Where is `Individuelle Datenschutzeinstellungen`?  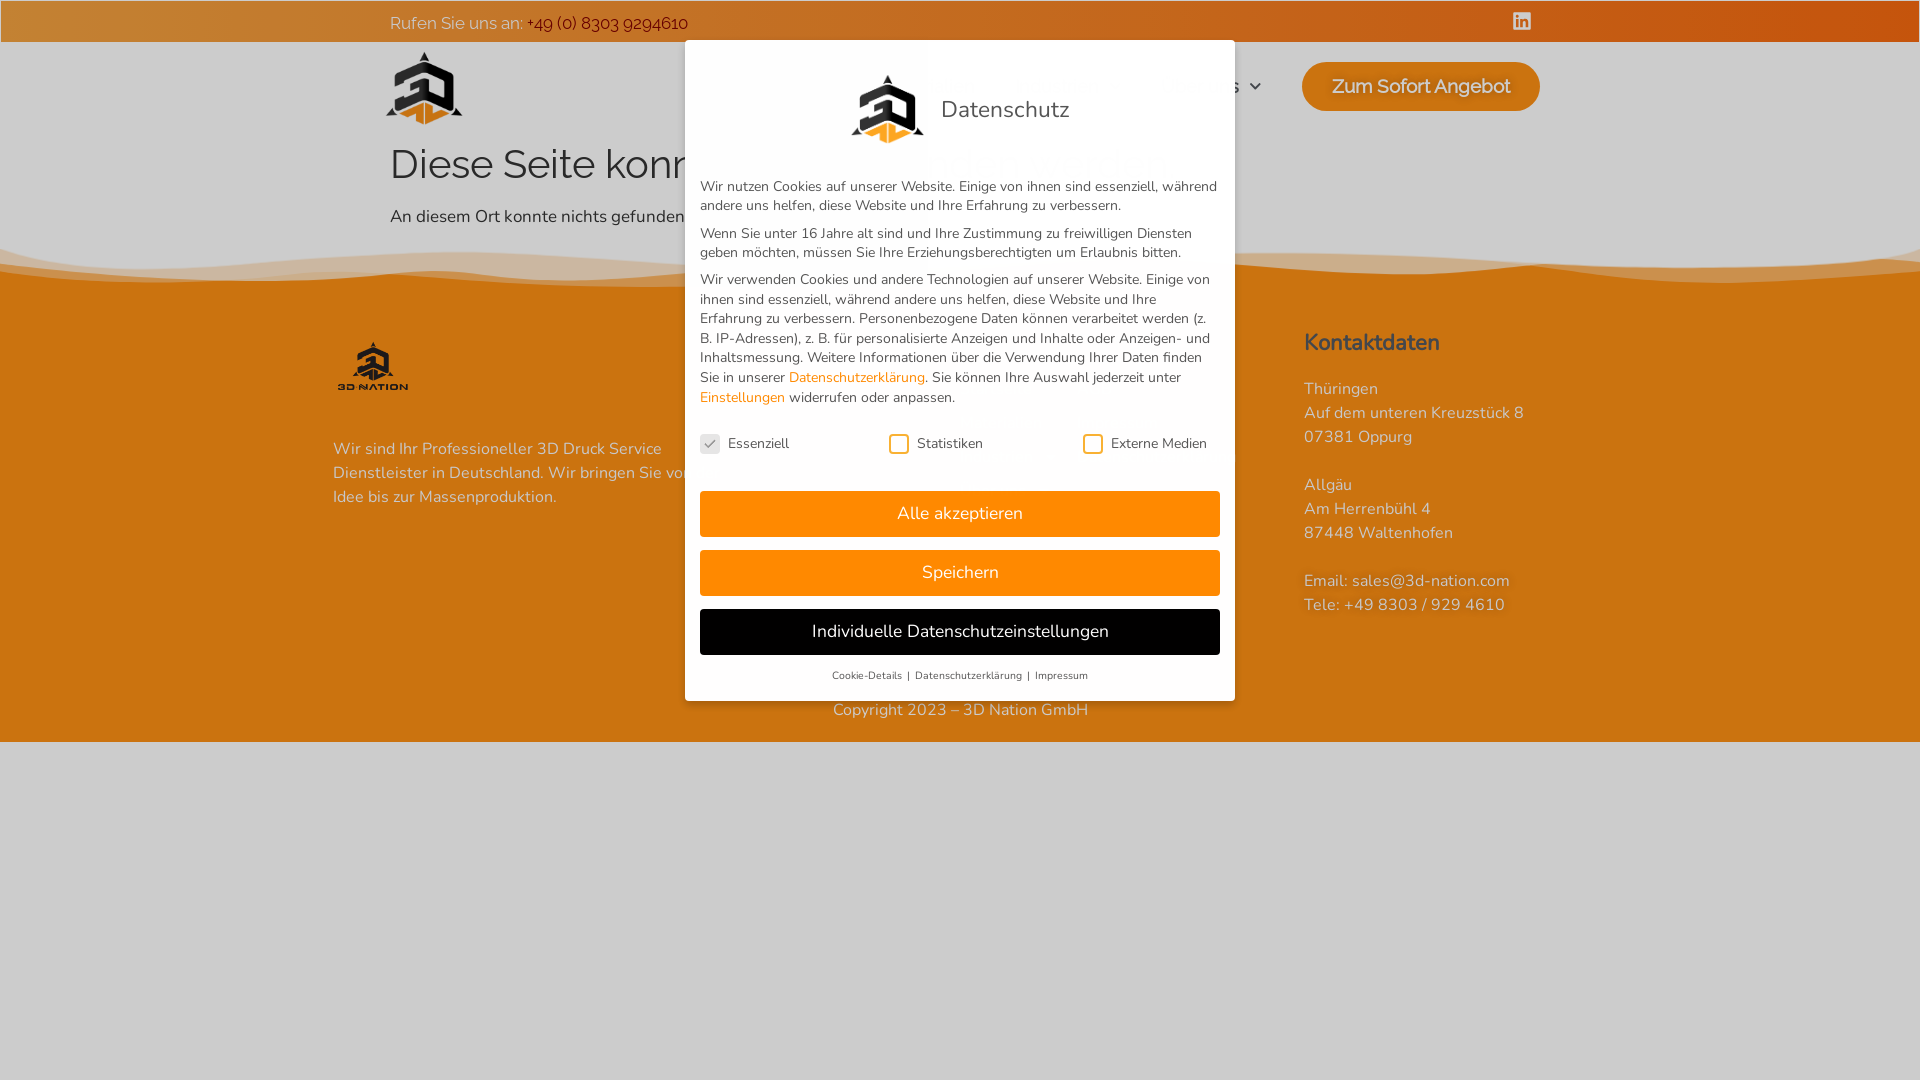
Individuelle Datenschutzeinstellungen is located at coordinates (960, 632).